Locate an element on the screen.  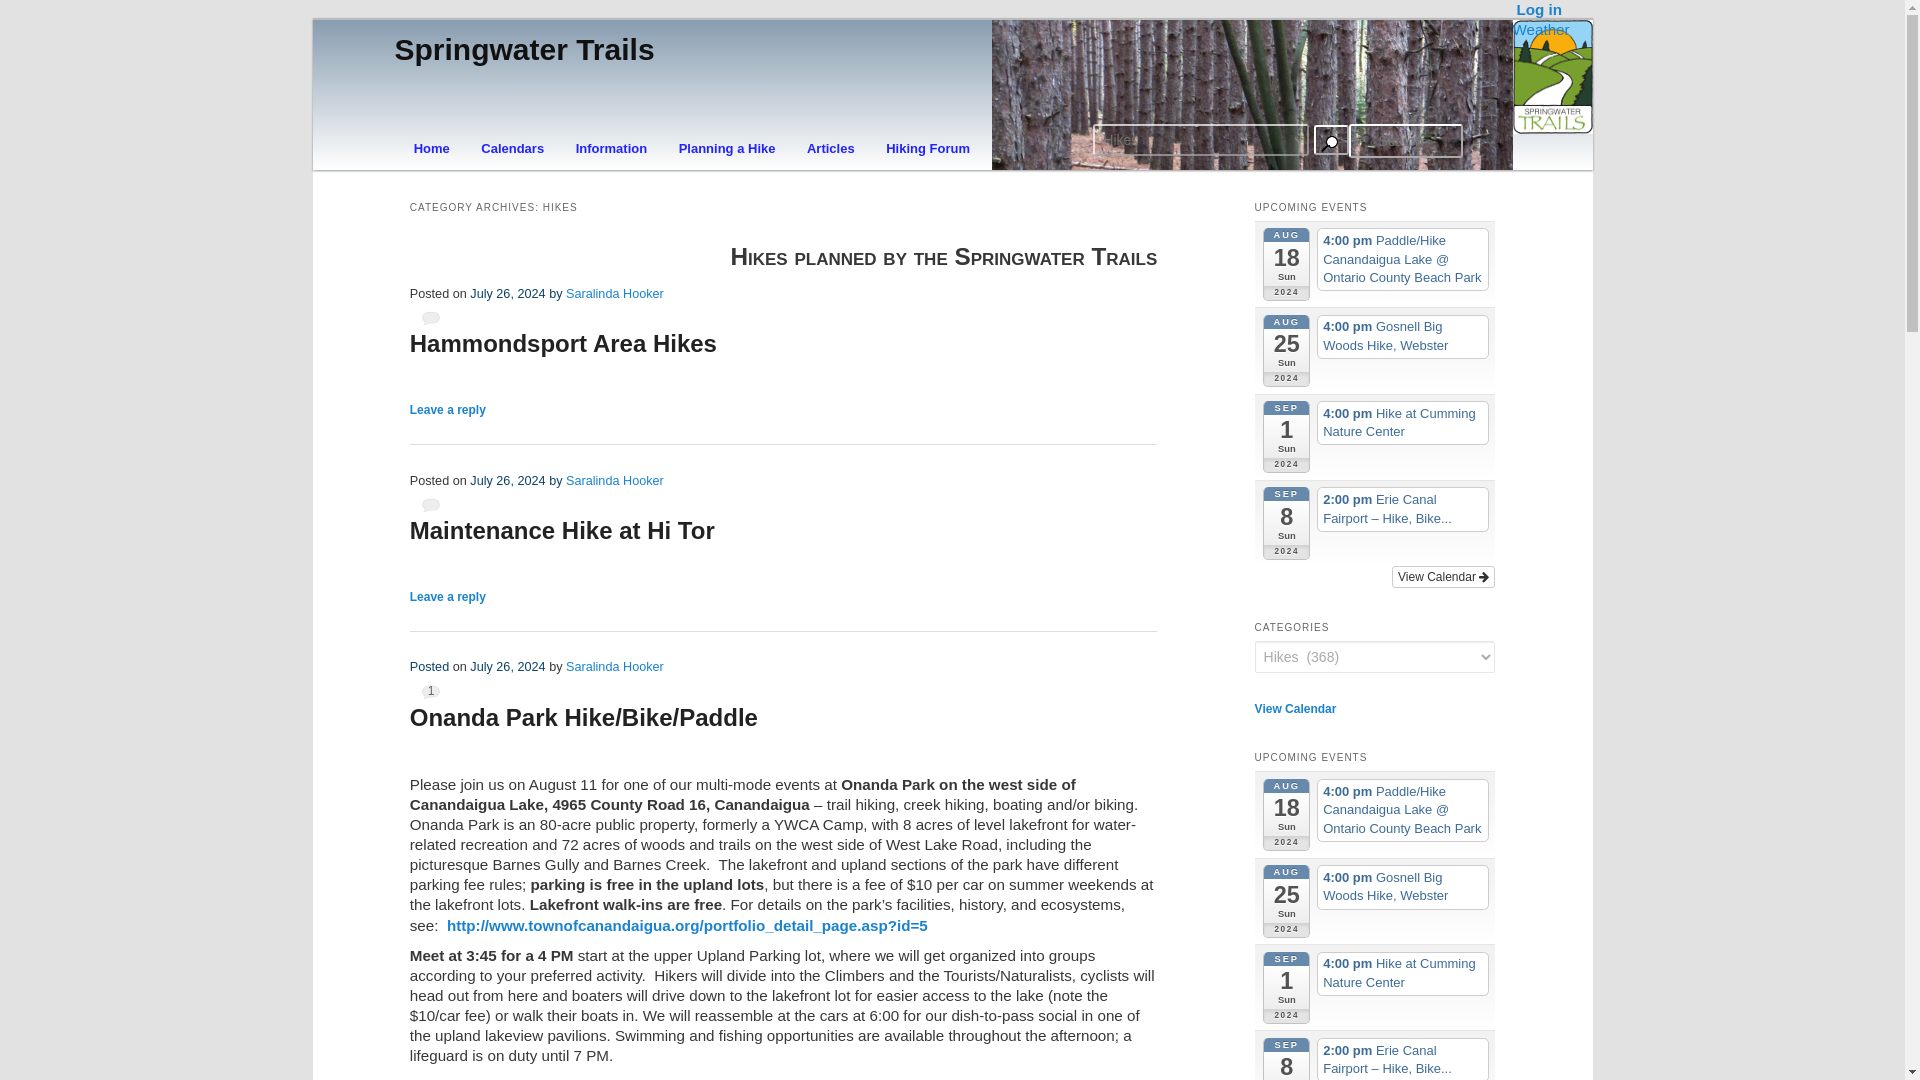
Planning a Hike is located at coordinates (726, 148).